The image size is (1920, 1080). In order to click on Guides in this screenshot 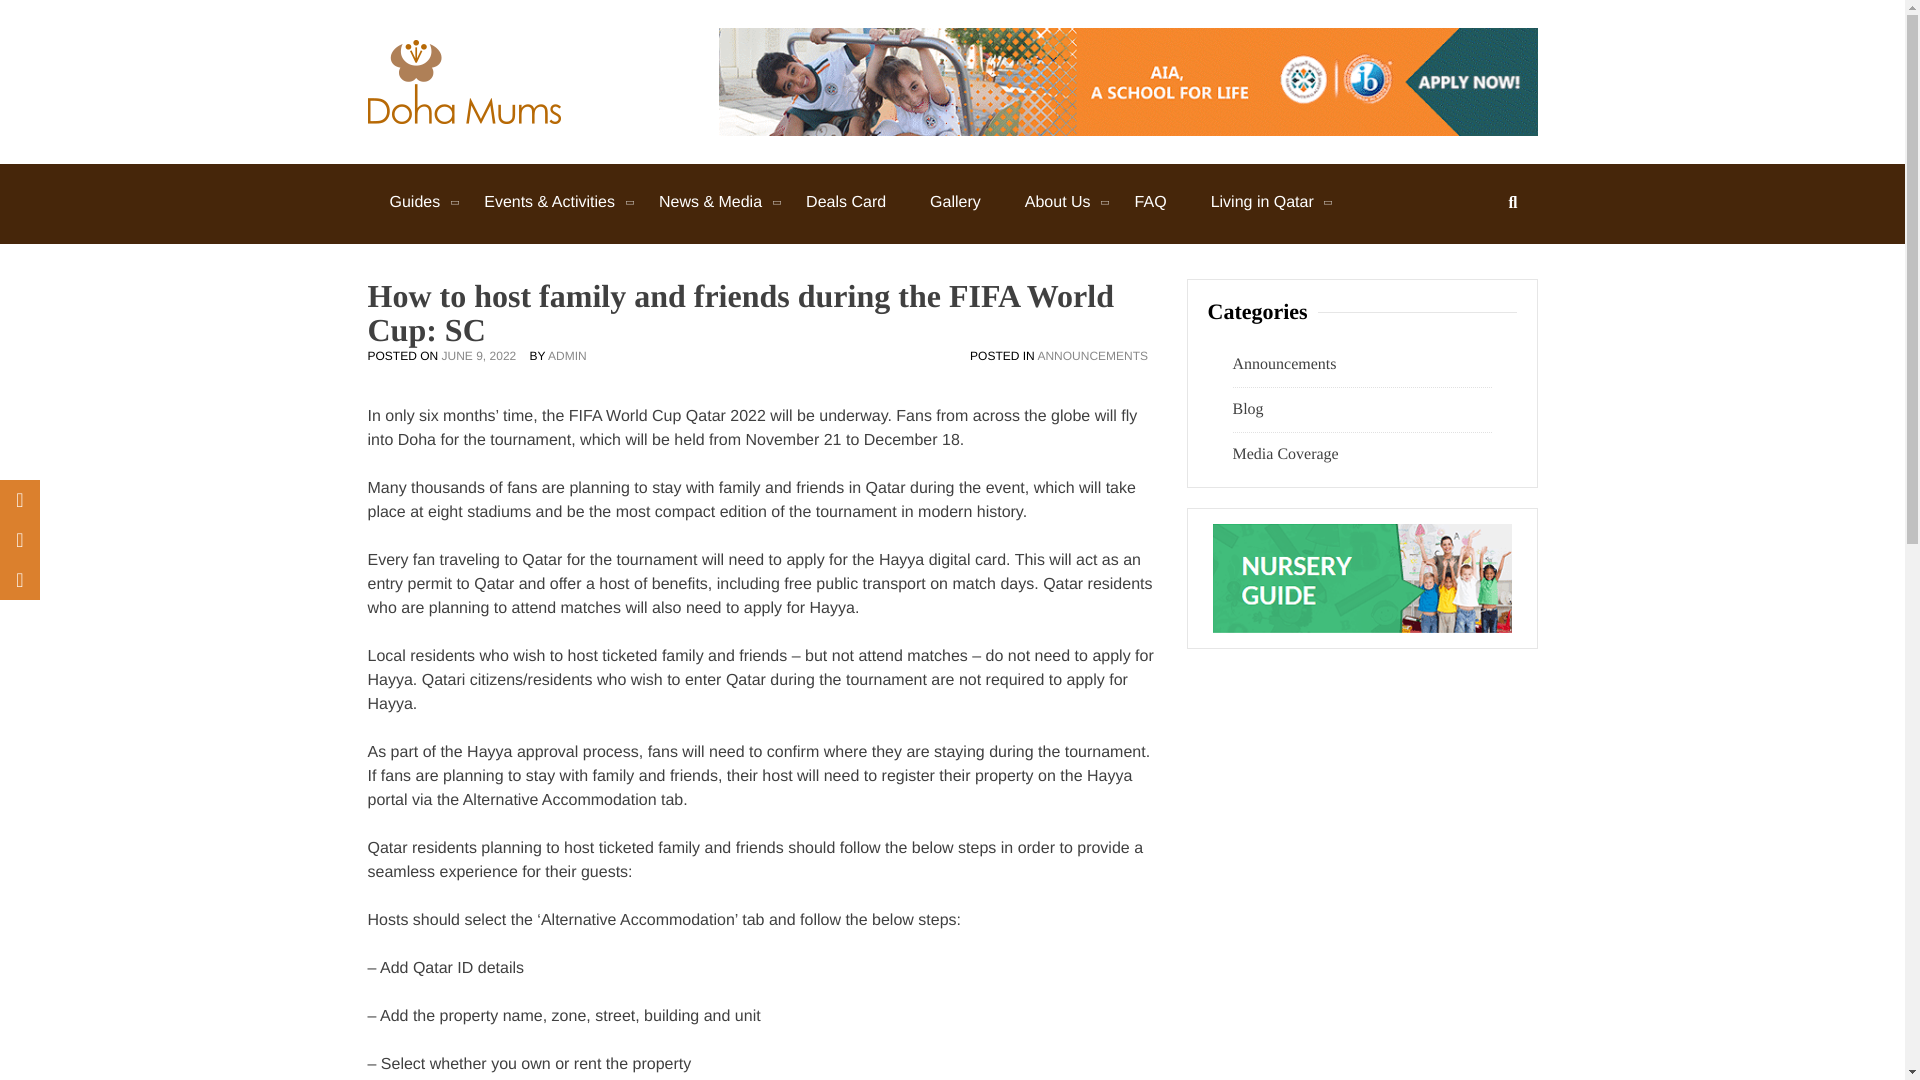, I will do `click(415, 202)`.